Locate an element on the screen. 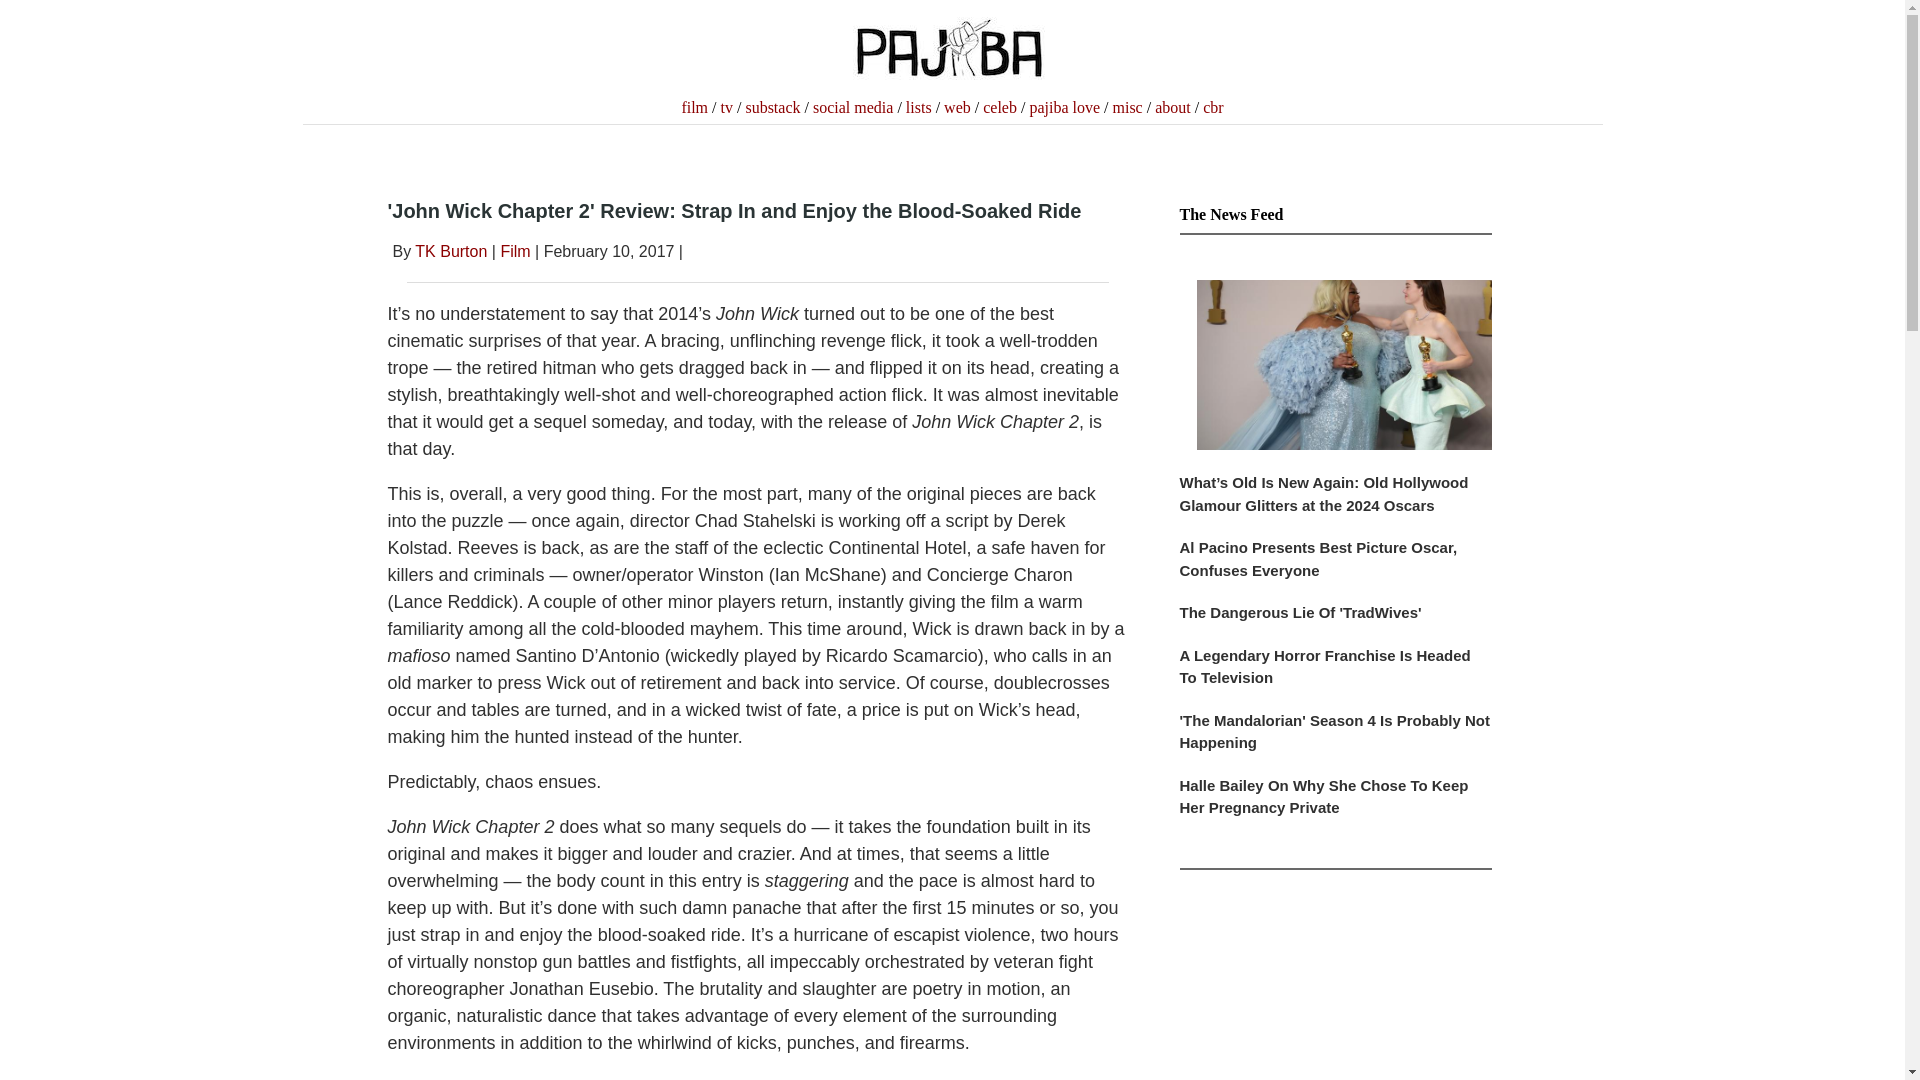 Image resolution: width=1920 pixels, height=1080 pixels. TK Burton is located at coordinates (450, 252).